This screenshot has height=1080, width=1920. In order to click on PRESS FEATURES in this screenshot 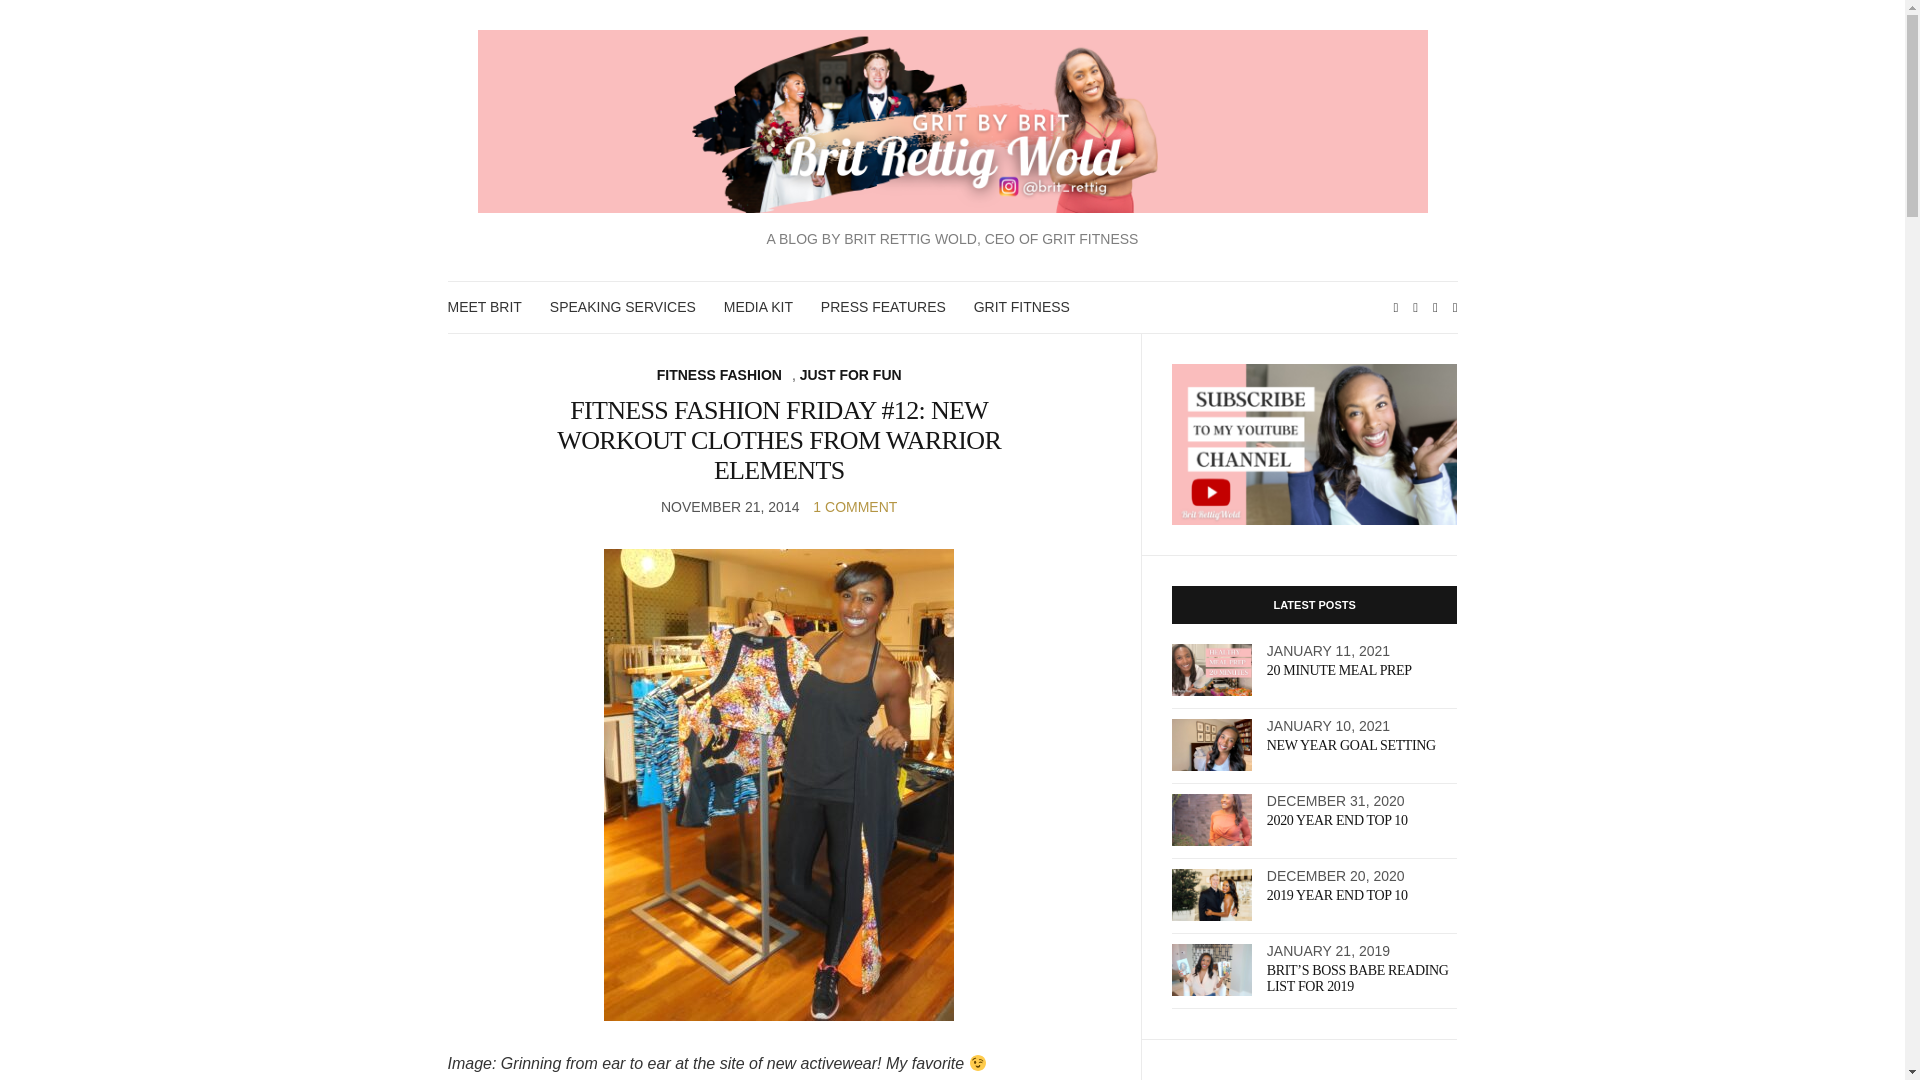, I will do `click(884, 306)`.